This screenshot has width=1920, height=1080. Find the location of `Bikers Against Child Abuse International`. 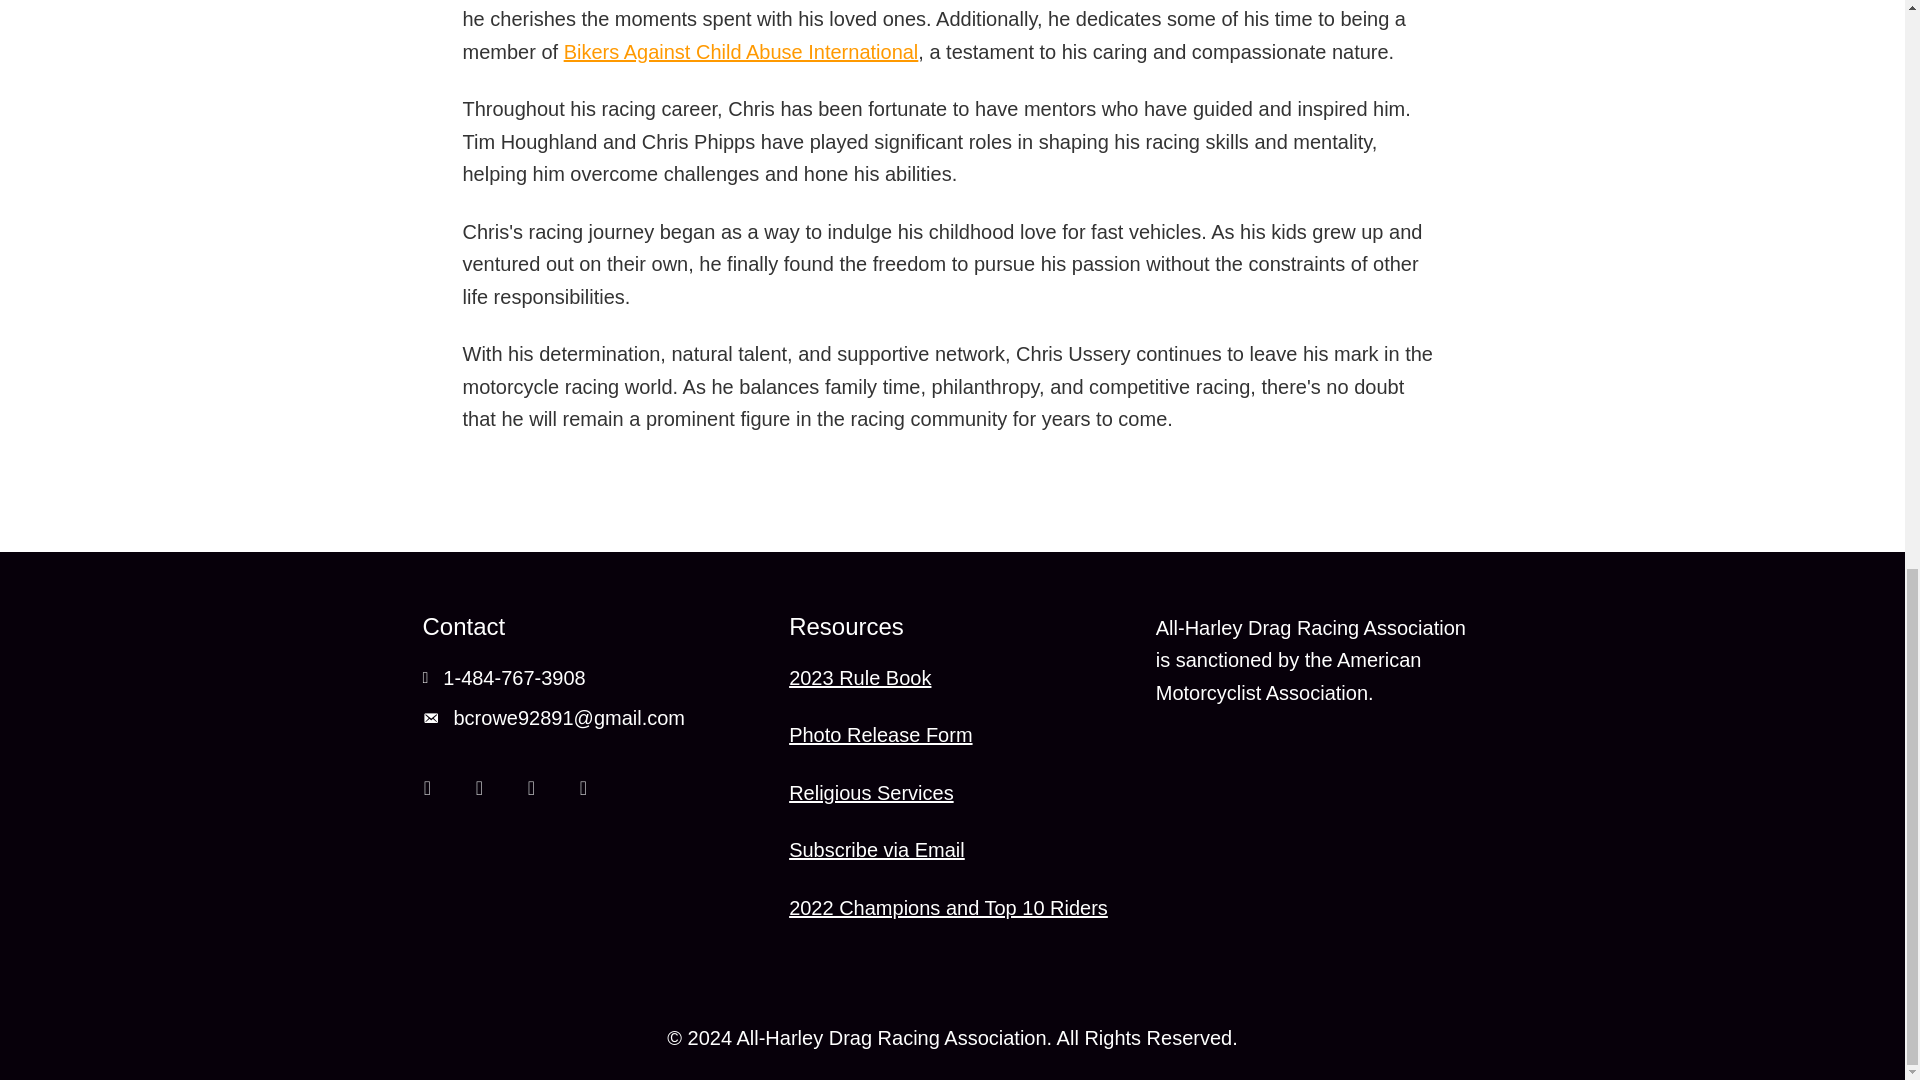

Bikers Against Child Abuse International is located at coordinates (742, 50).